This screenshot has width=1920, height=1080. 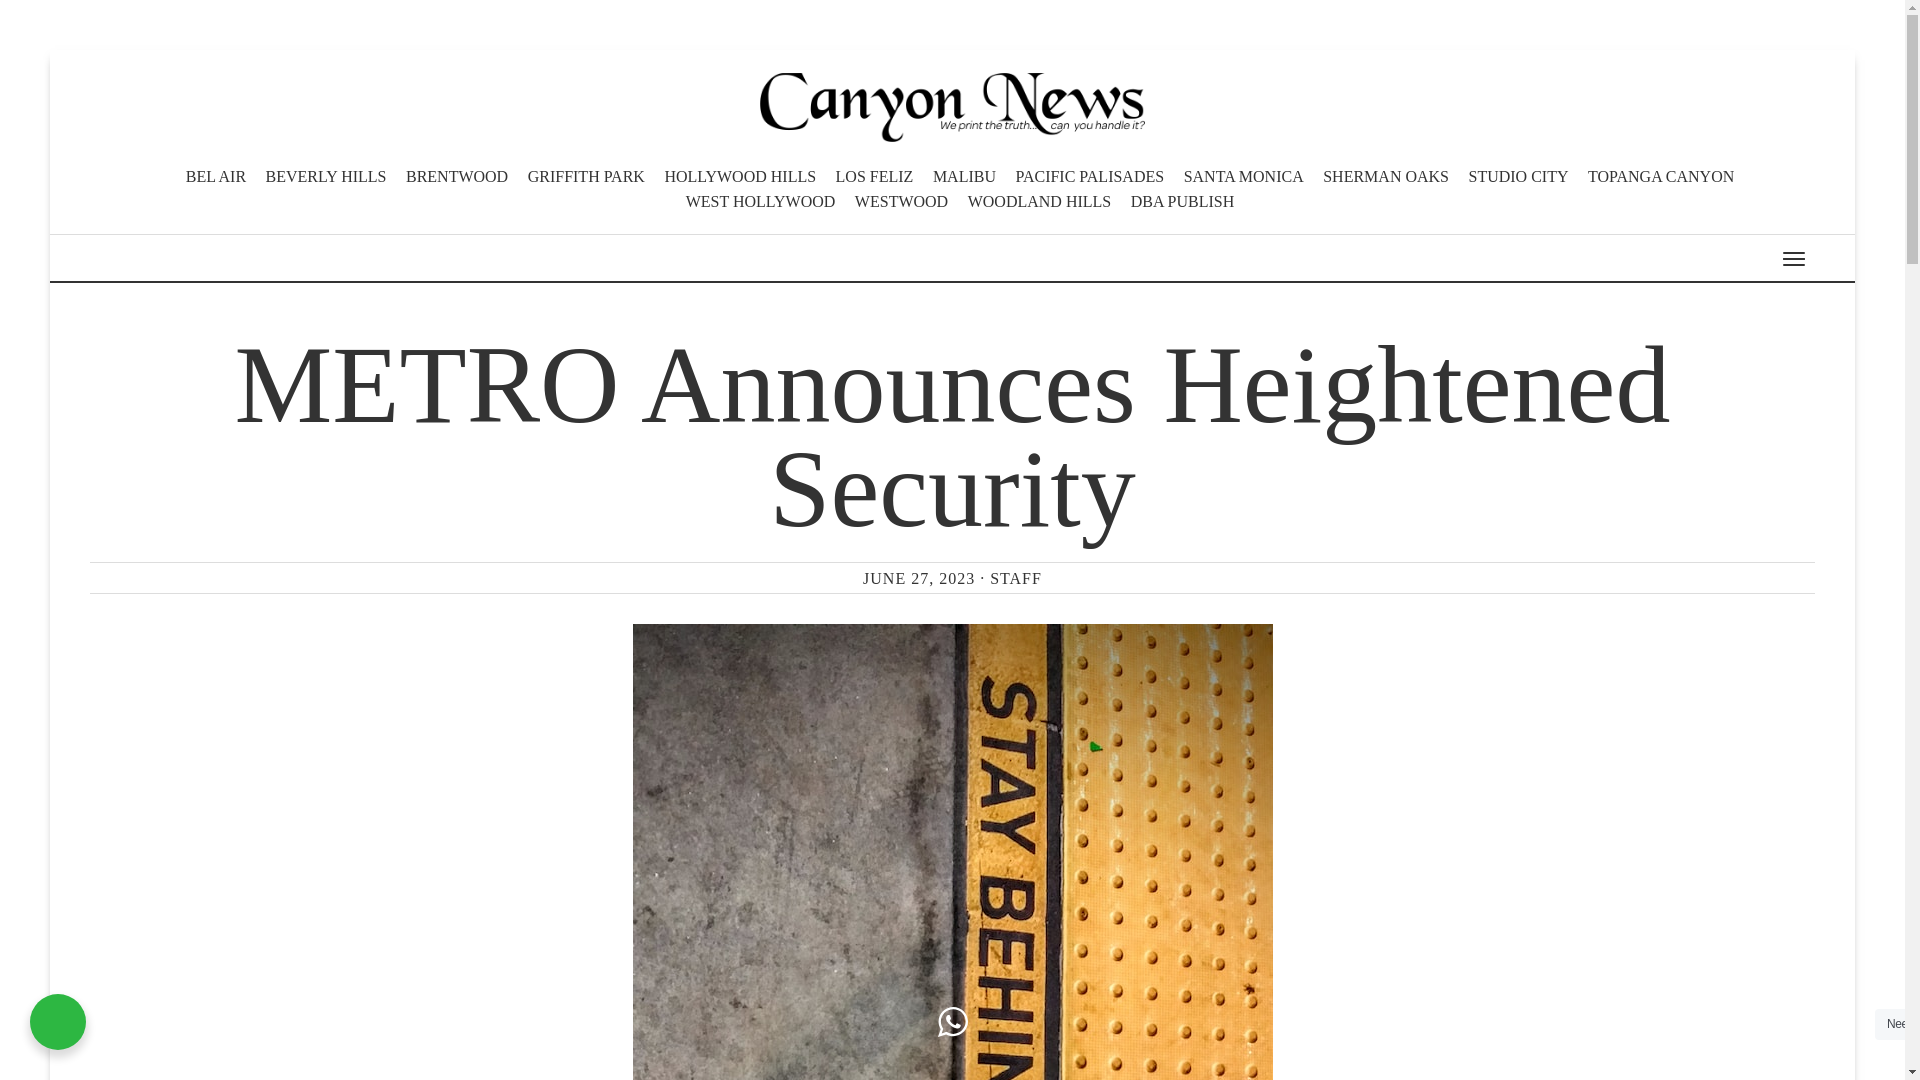 I want to click on WOODLAND HILLS, so click(x=1039, y=201).